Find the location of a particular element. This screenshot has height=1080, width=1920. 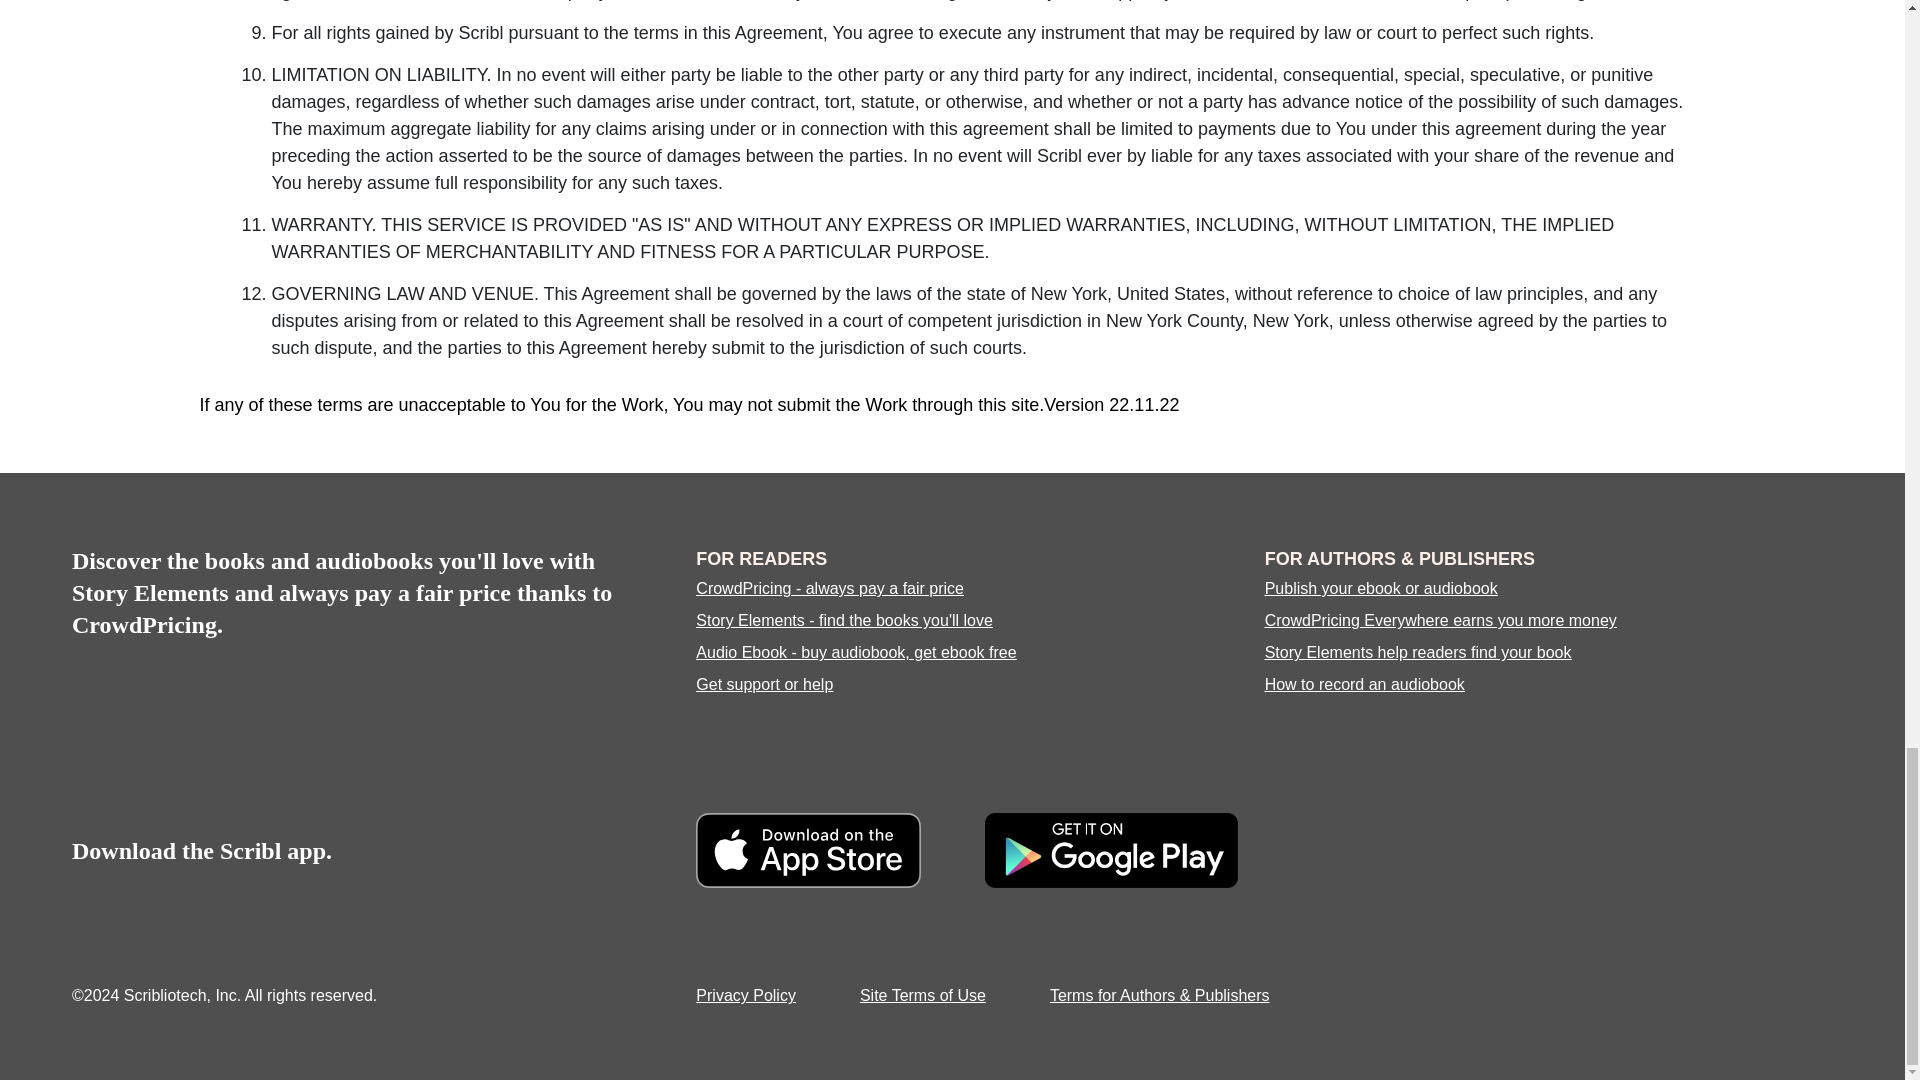

Site Terms of Use is located at coordinates (923, 996).